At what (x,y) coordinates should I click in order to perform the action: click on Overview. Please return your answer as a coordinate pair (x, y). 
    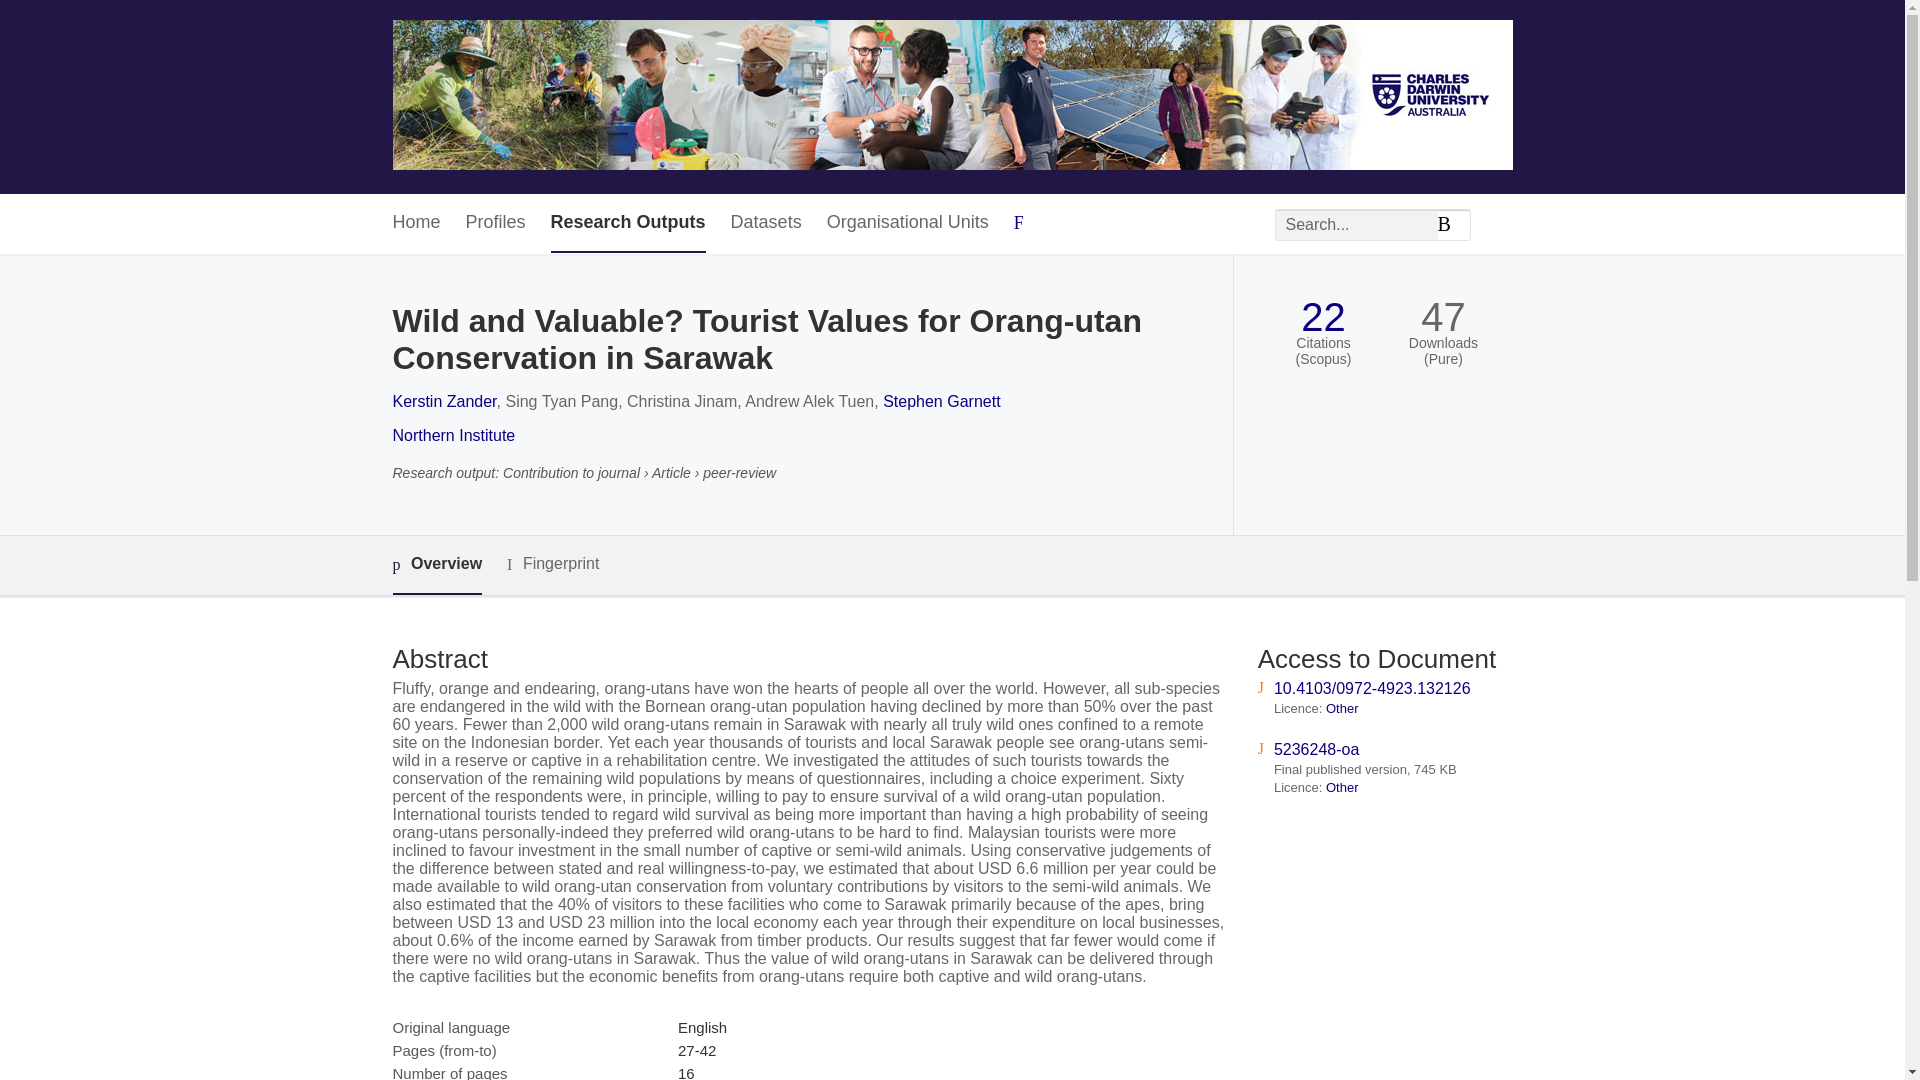
    Looking at the image, I should click on (436, 565).